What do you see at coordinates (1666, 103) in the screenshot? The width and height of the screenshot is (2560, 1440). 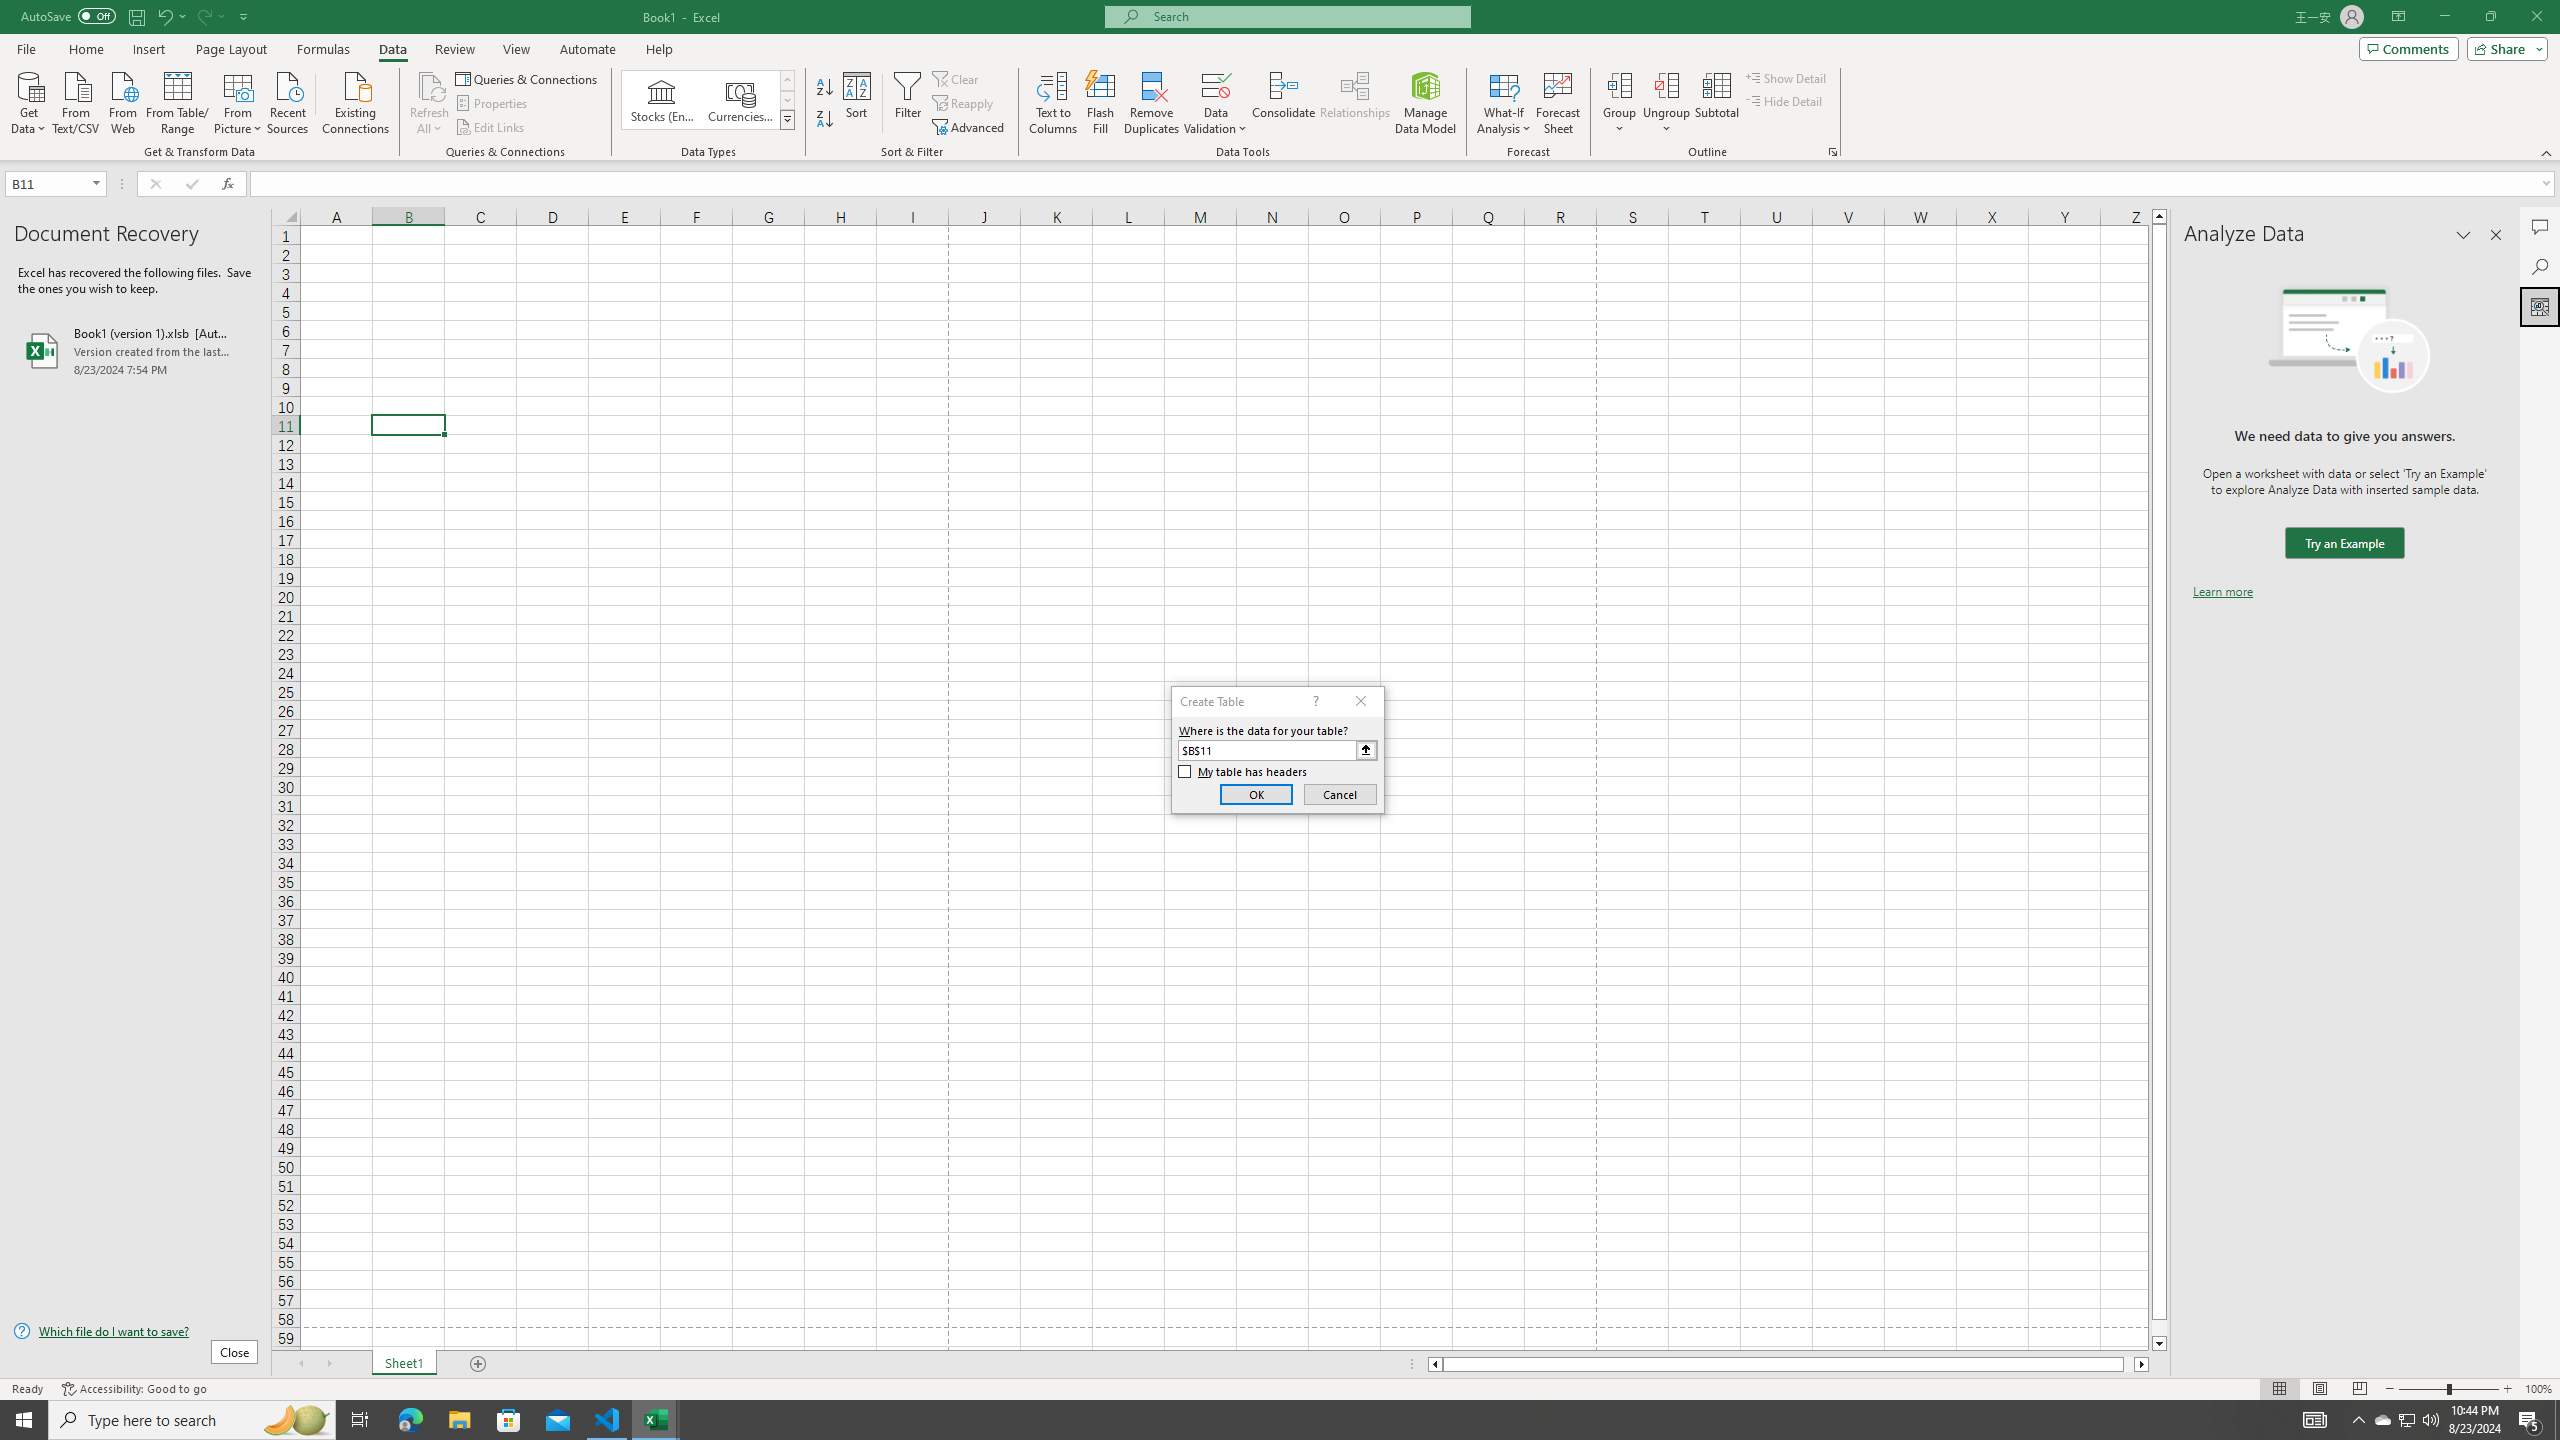 I see `Ungroup...` at bounding box center [1666, 103].